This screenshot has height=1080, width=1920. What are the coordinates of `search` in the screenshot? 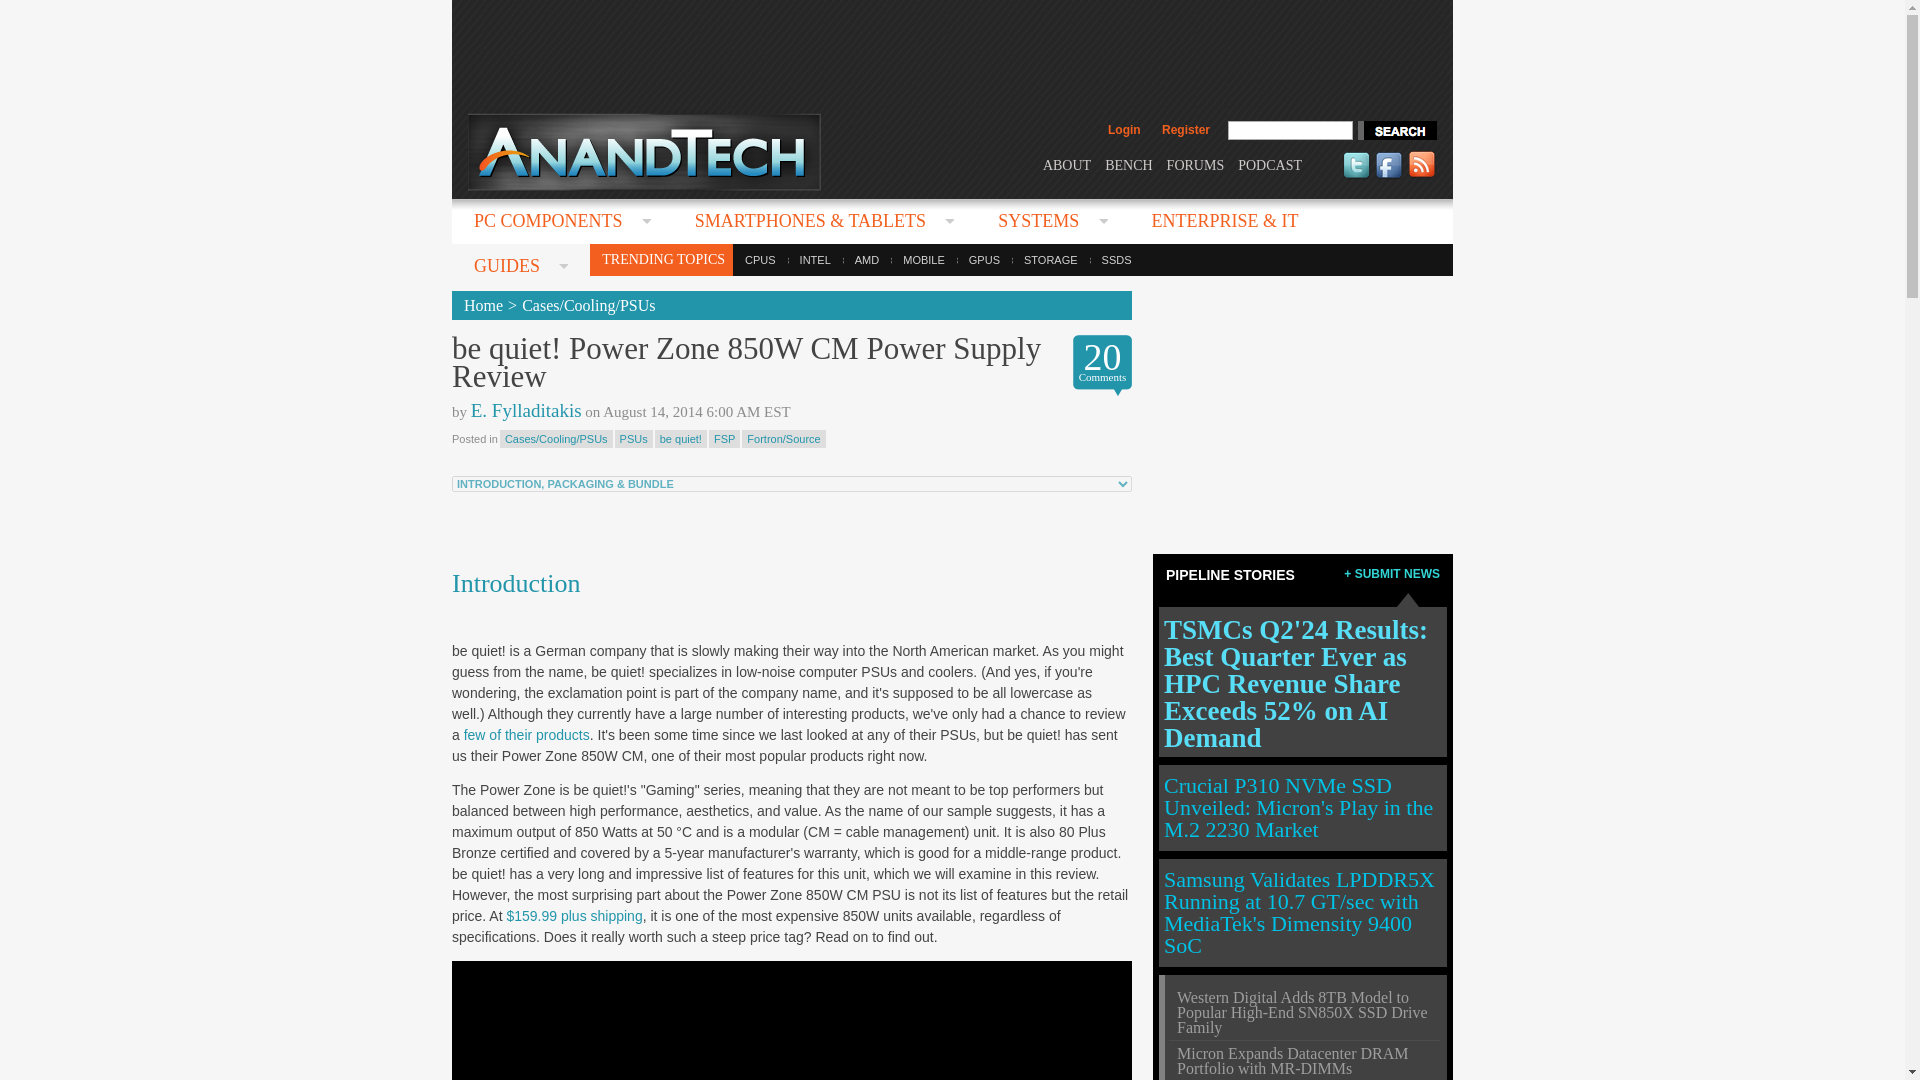 It's located at (1396, 130).